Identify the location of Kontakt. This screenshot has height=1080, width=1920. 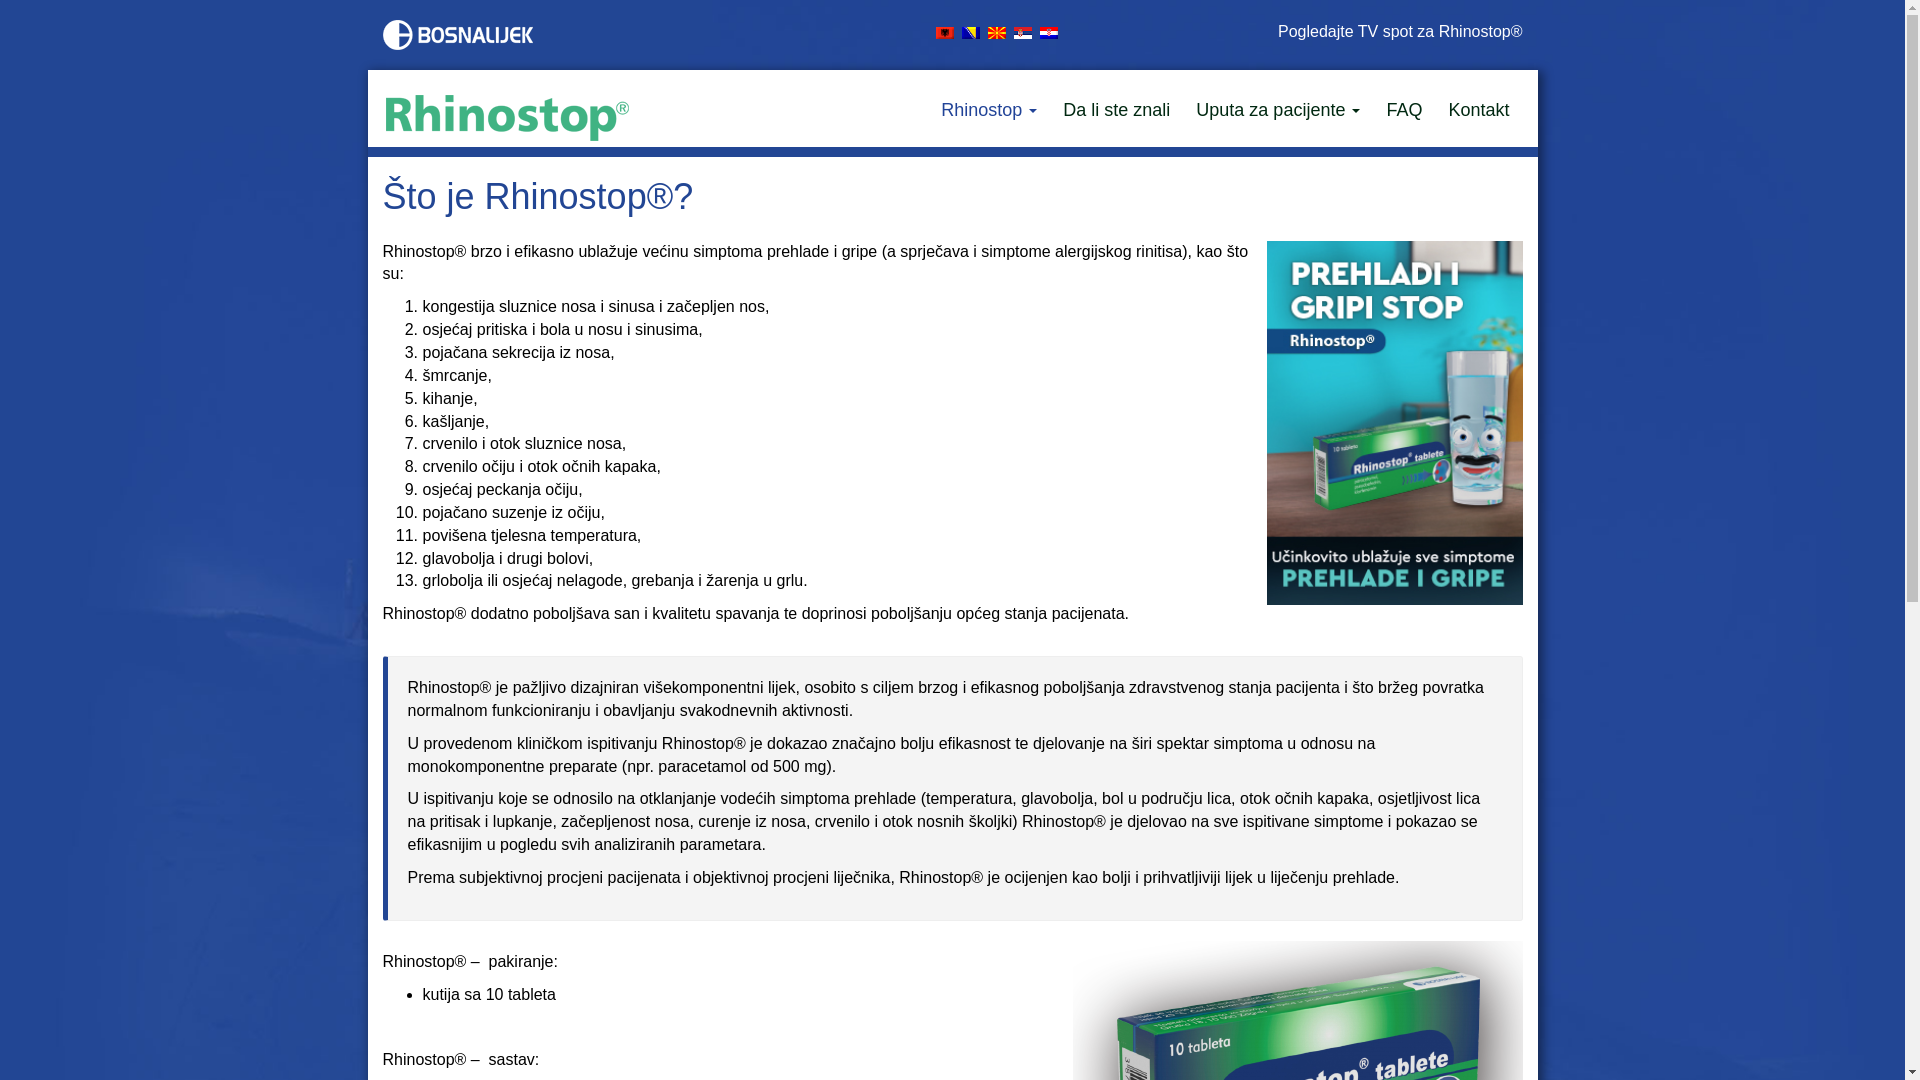
(1478, 108).